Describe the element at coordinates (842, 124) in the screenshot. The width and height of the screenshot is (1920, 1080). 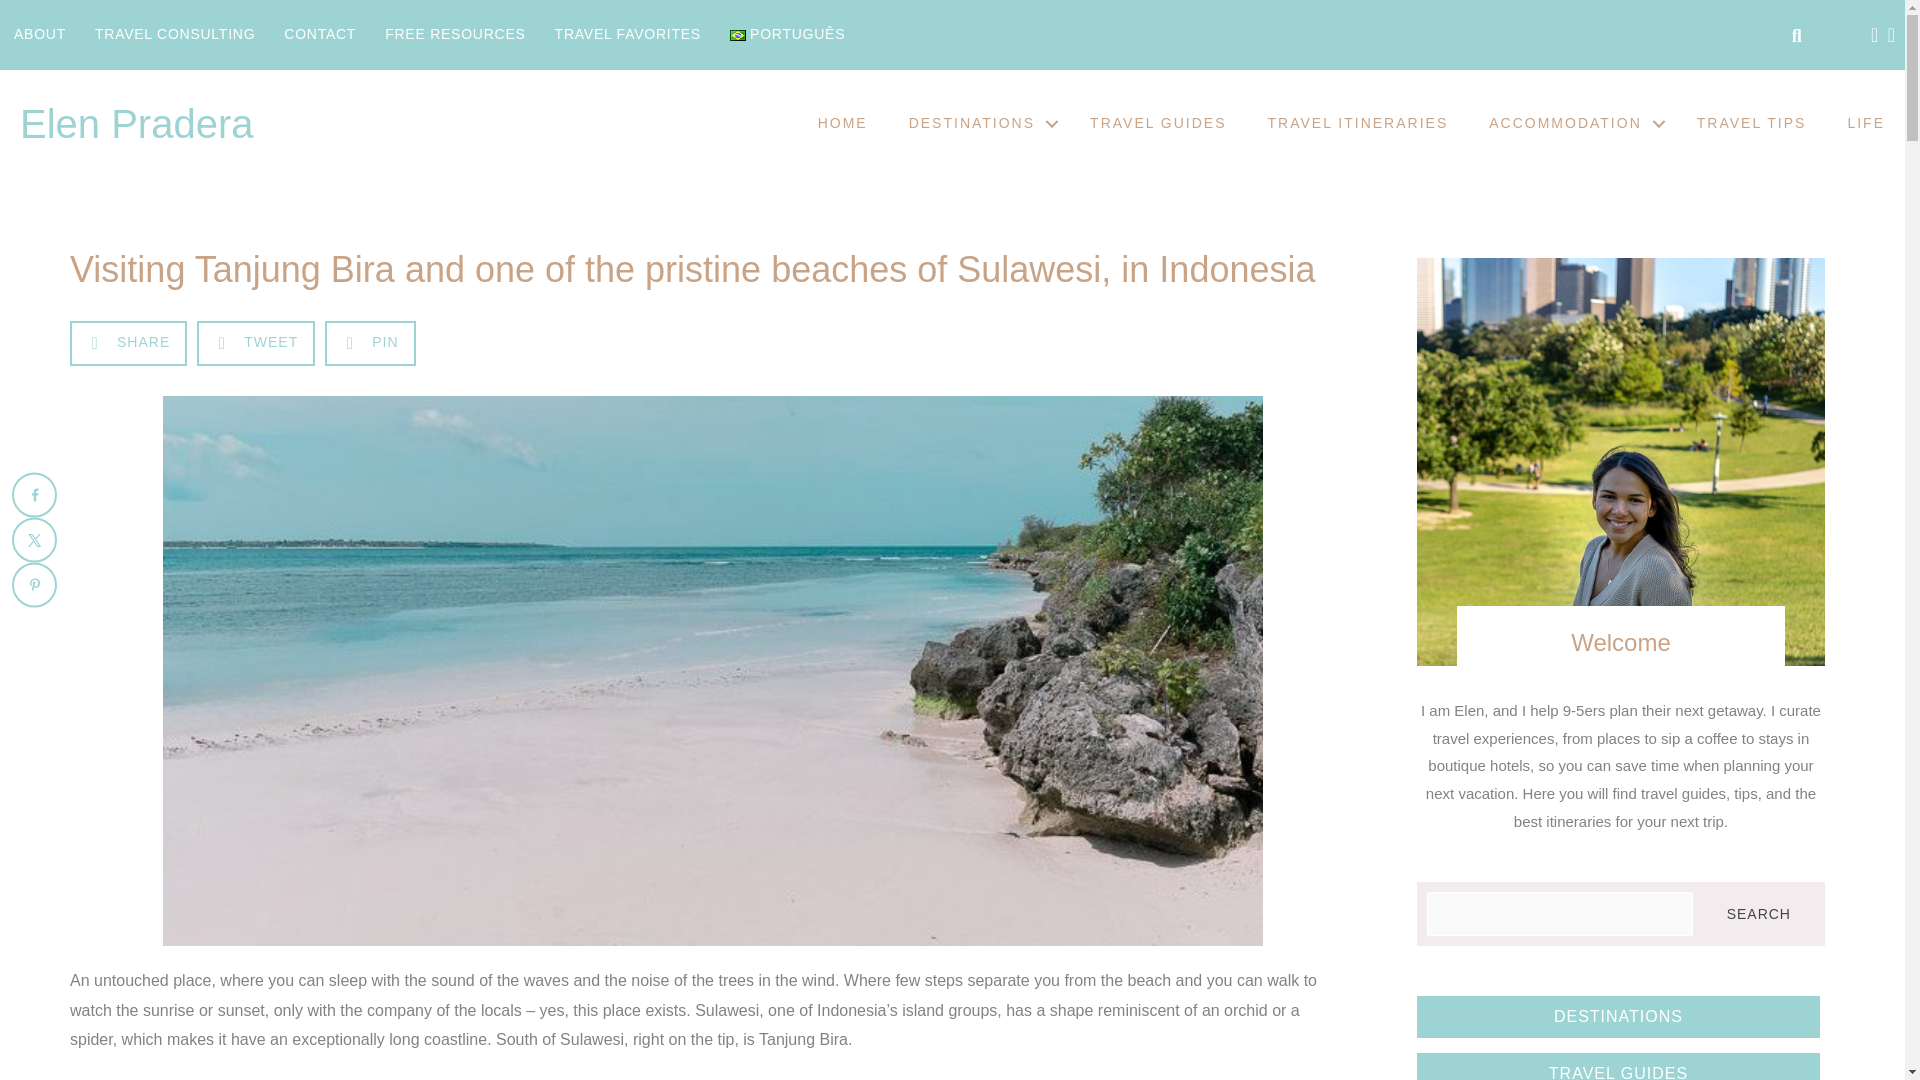
I see `HOME` at that location.